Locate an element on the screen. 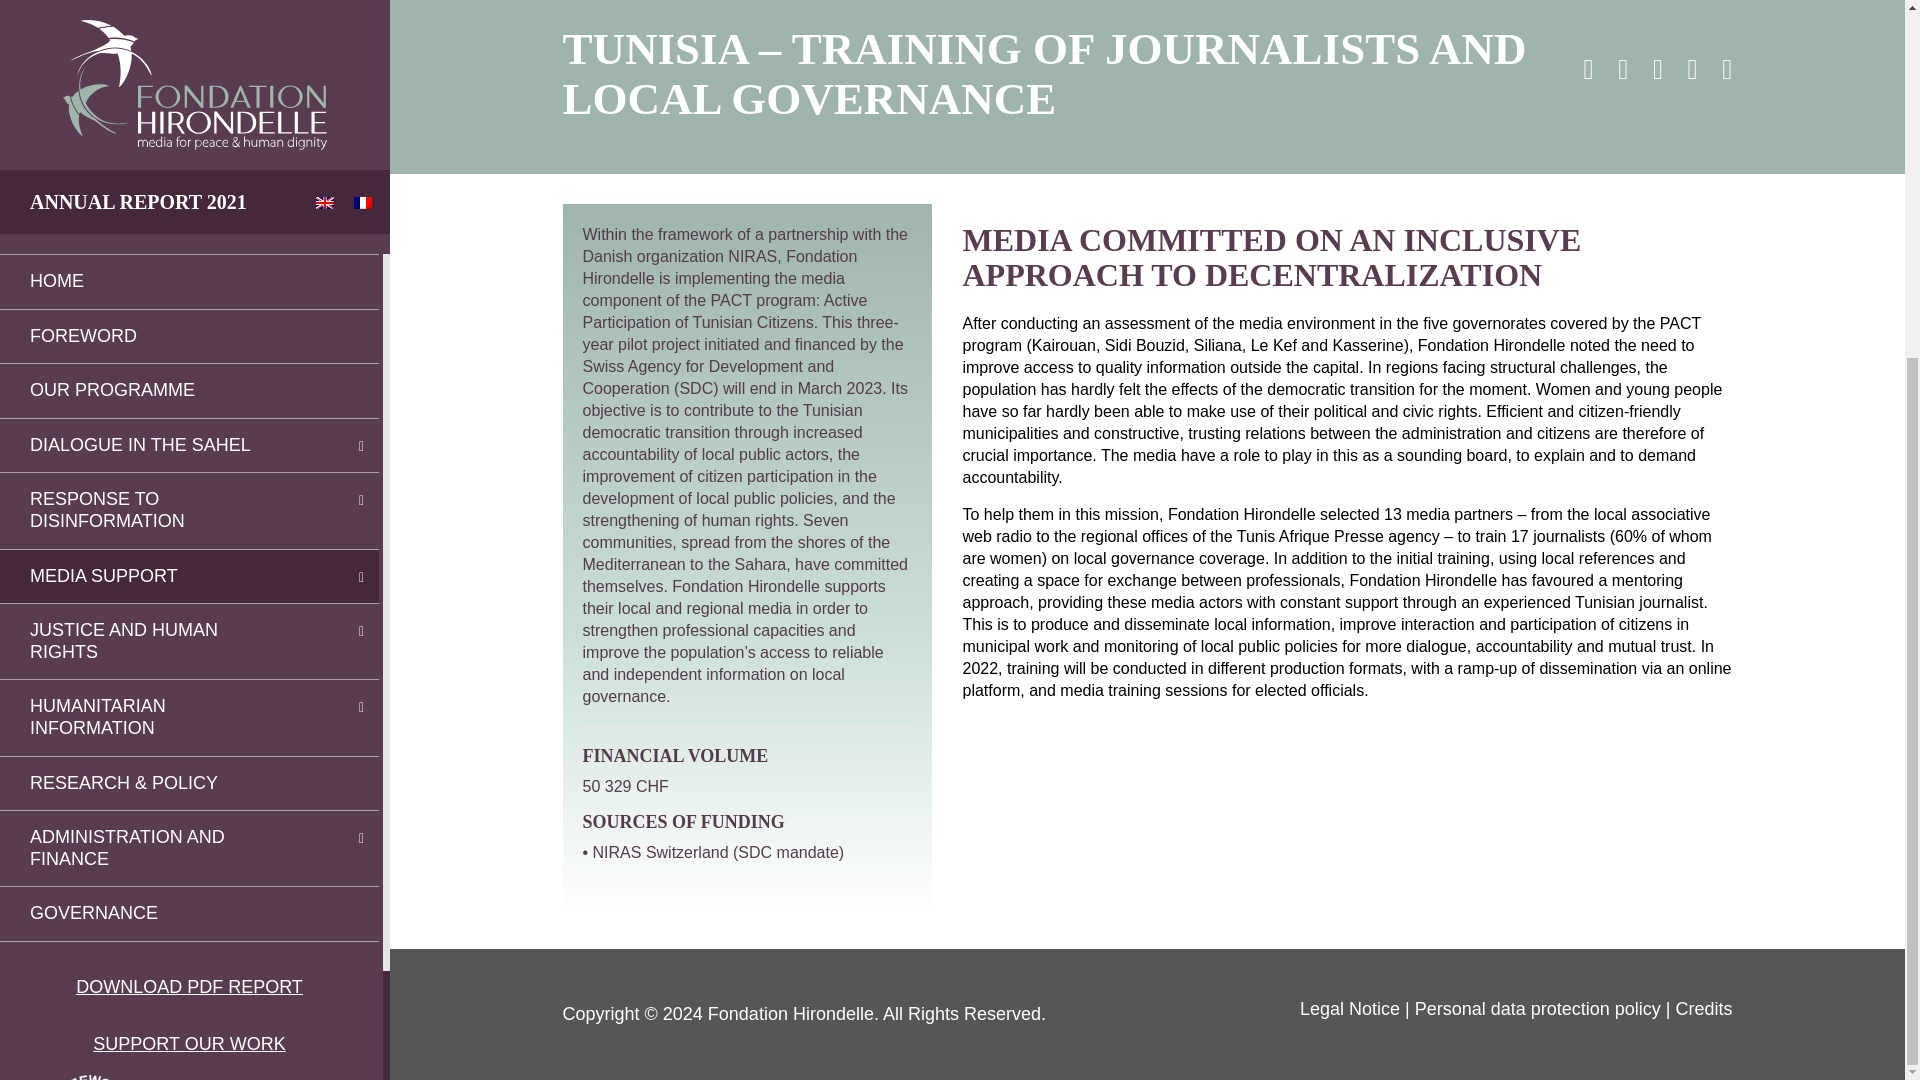 The height and width of the screenshot is (1080, 1920). MEDIA SUPPORT is located at coordinates (159, 52).